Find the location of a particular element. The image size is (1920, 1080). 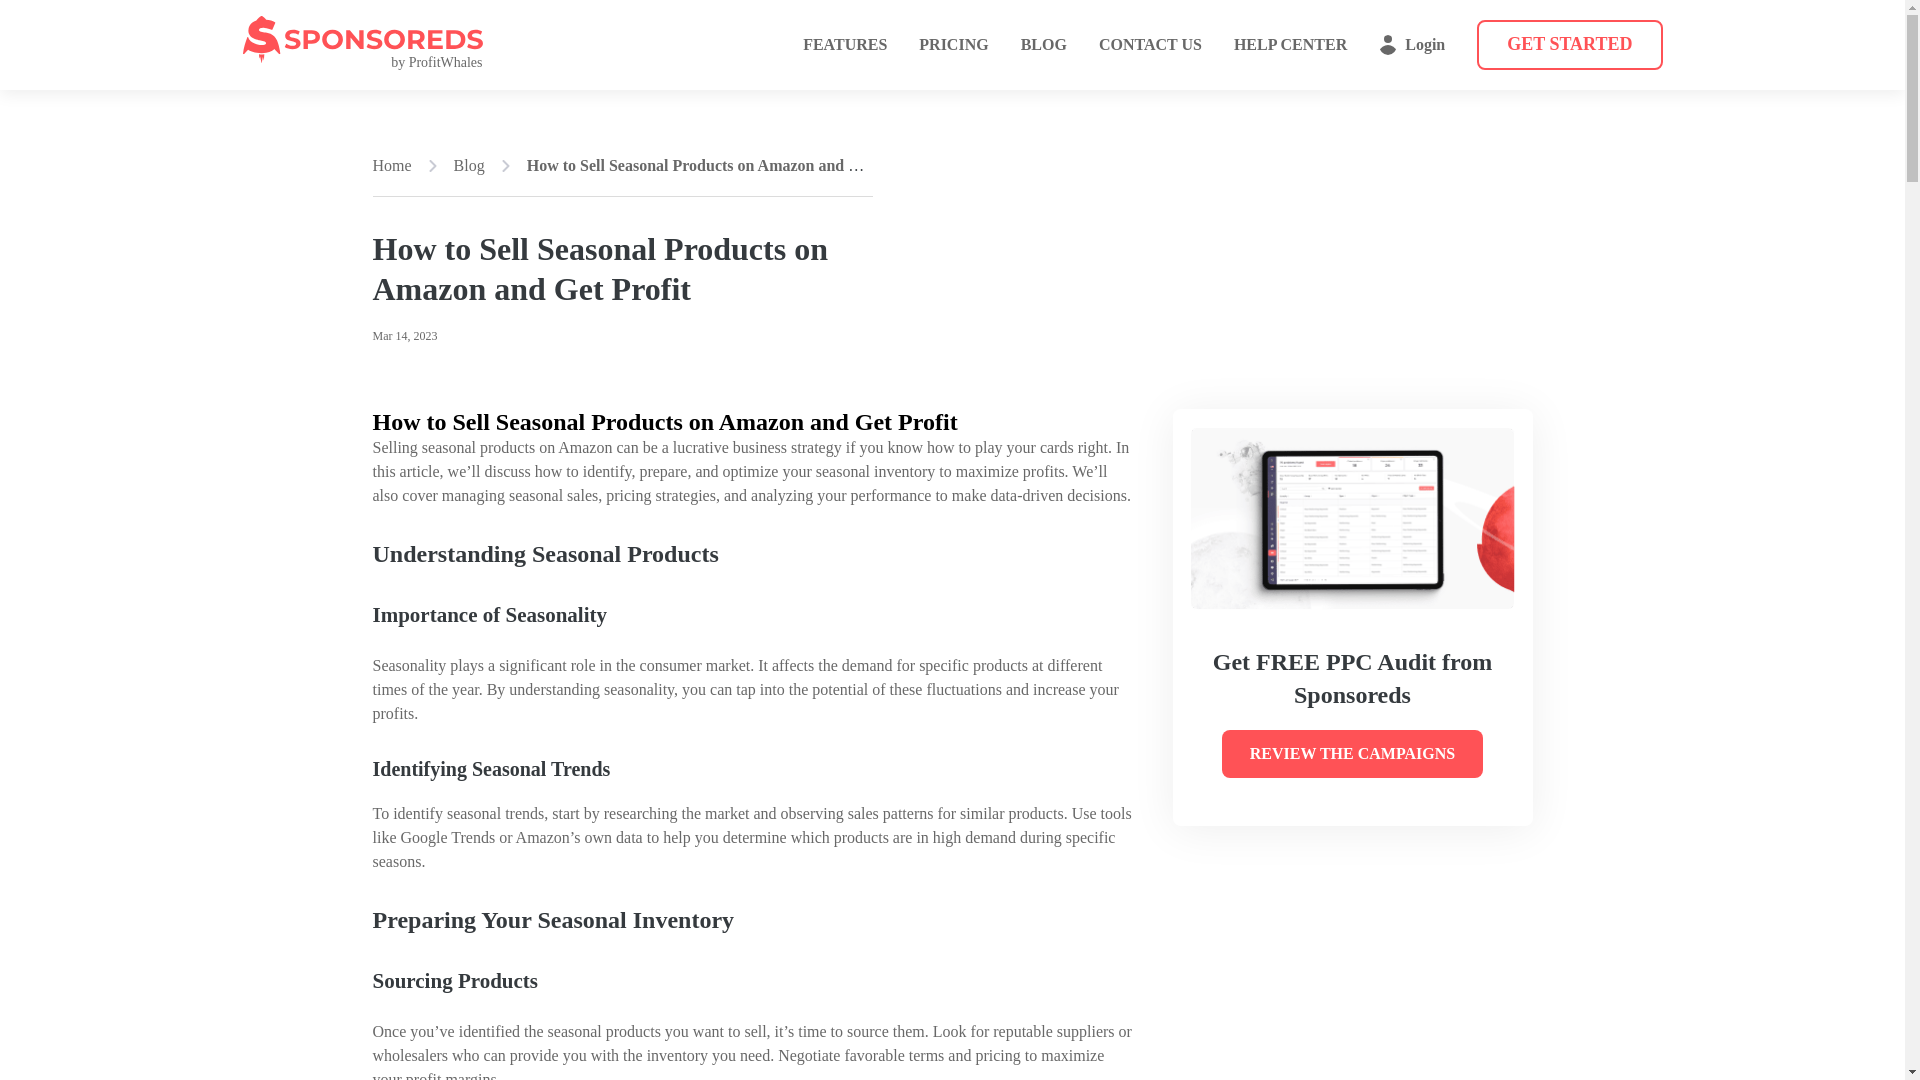

BLOG is located at coordinates (1044, 44).